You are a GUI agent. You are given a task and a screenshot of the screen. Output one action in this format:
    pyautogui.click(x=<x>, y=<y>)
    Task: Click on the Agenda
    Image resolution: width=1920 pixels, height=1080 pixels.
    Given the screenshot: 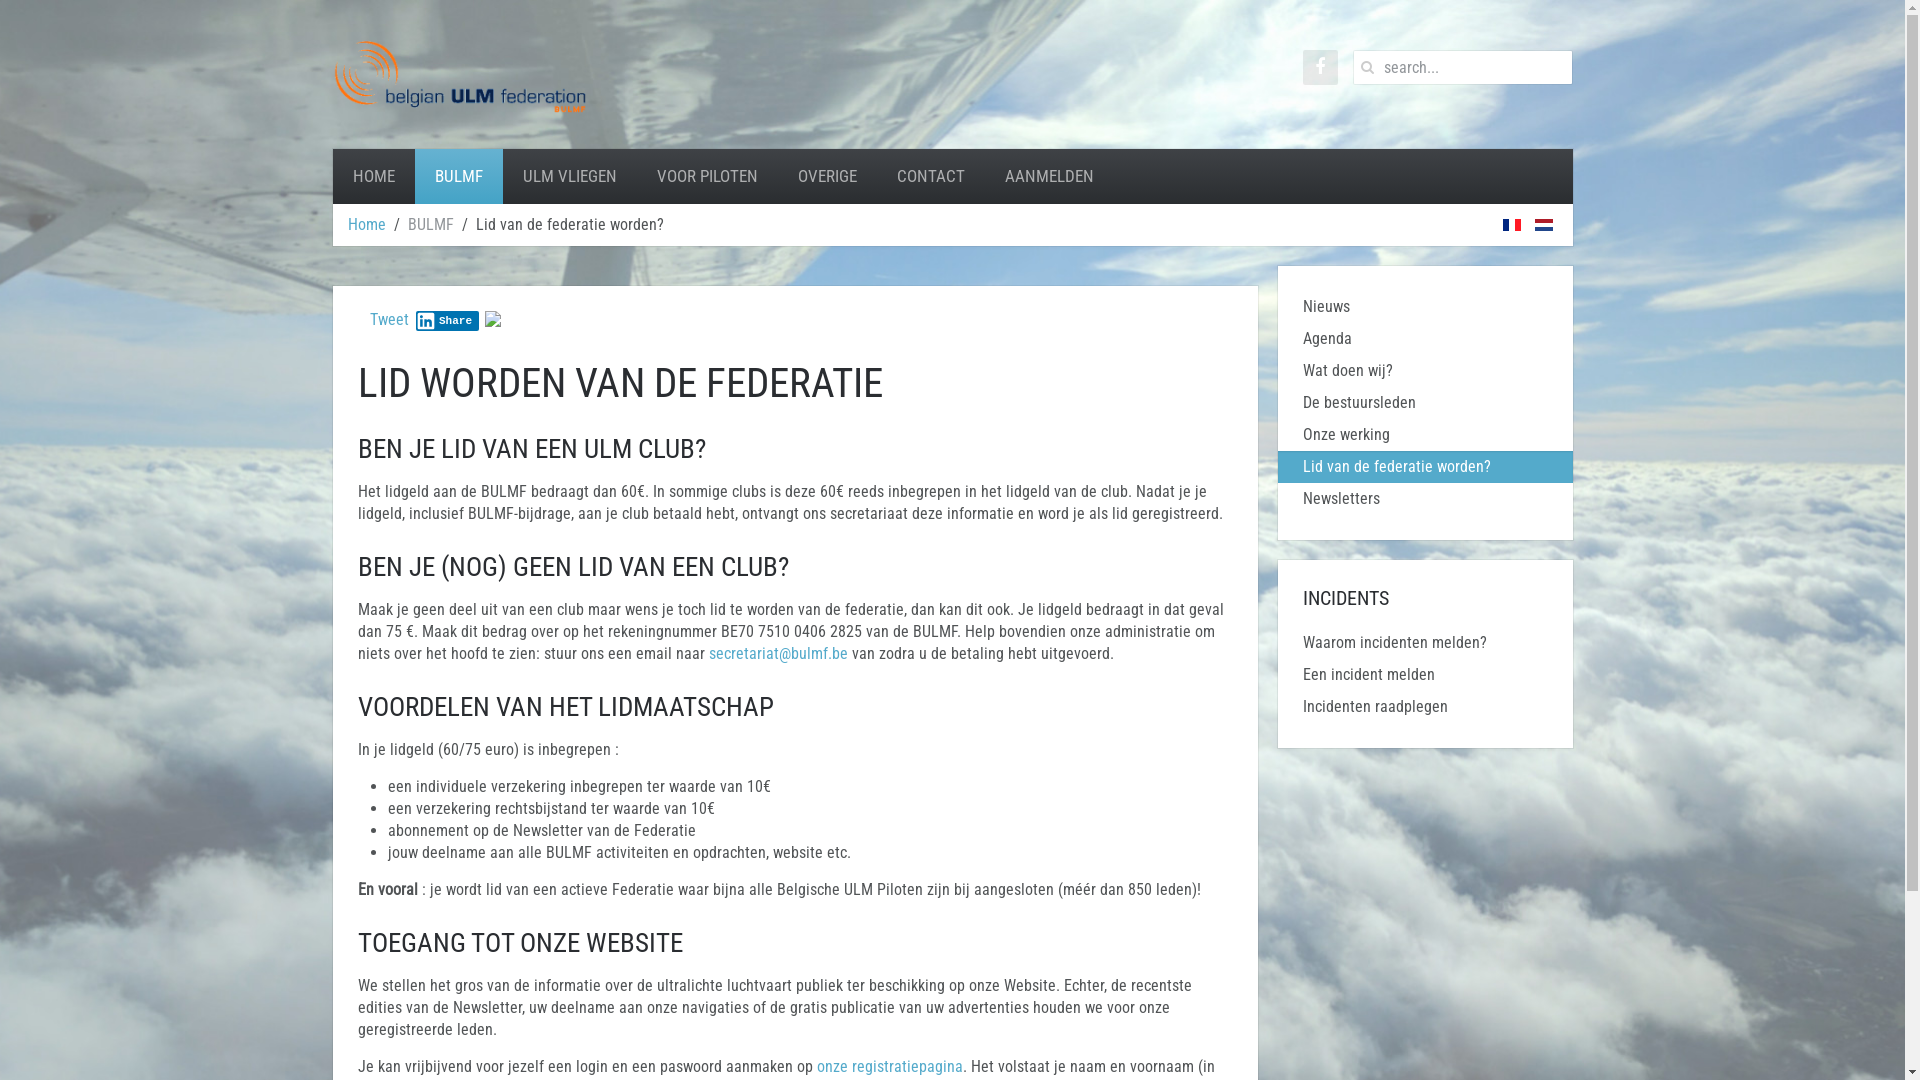 What is the action you would take?
    pyautogui.click(x=1426, y=339)
    